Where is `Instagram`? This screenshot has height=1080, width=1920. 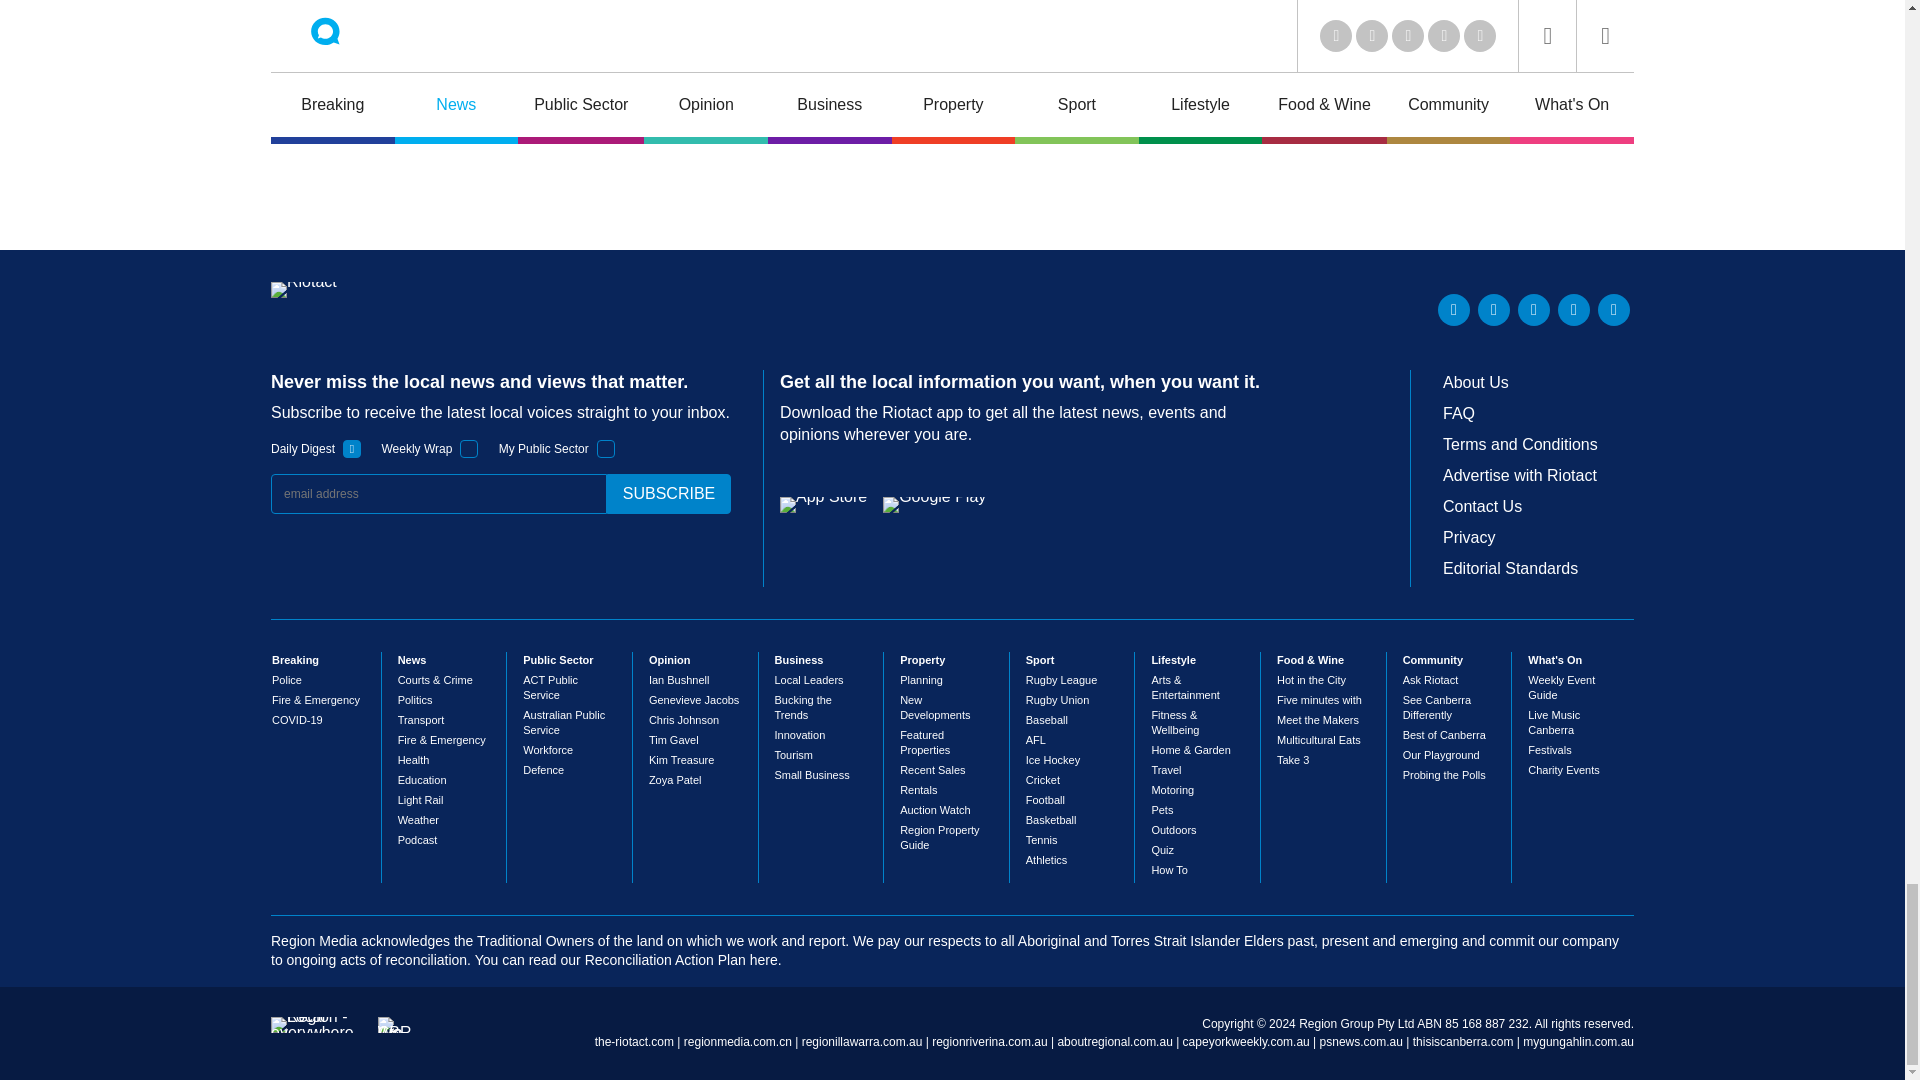 Instagram is located at coordinates (1614, 310).